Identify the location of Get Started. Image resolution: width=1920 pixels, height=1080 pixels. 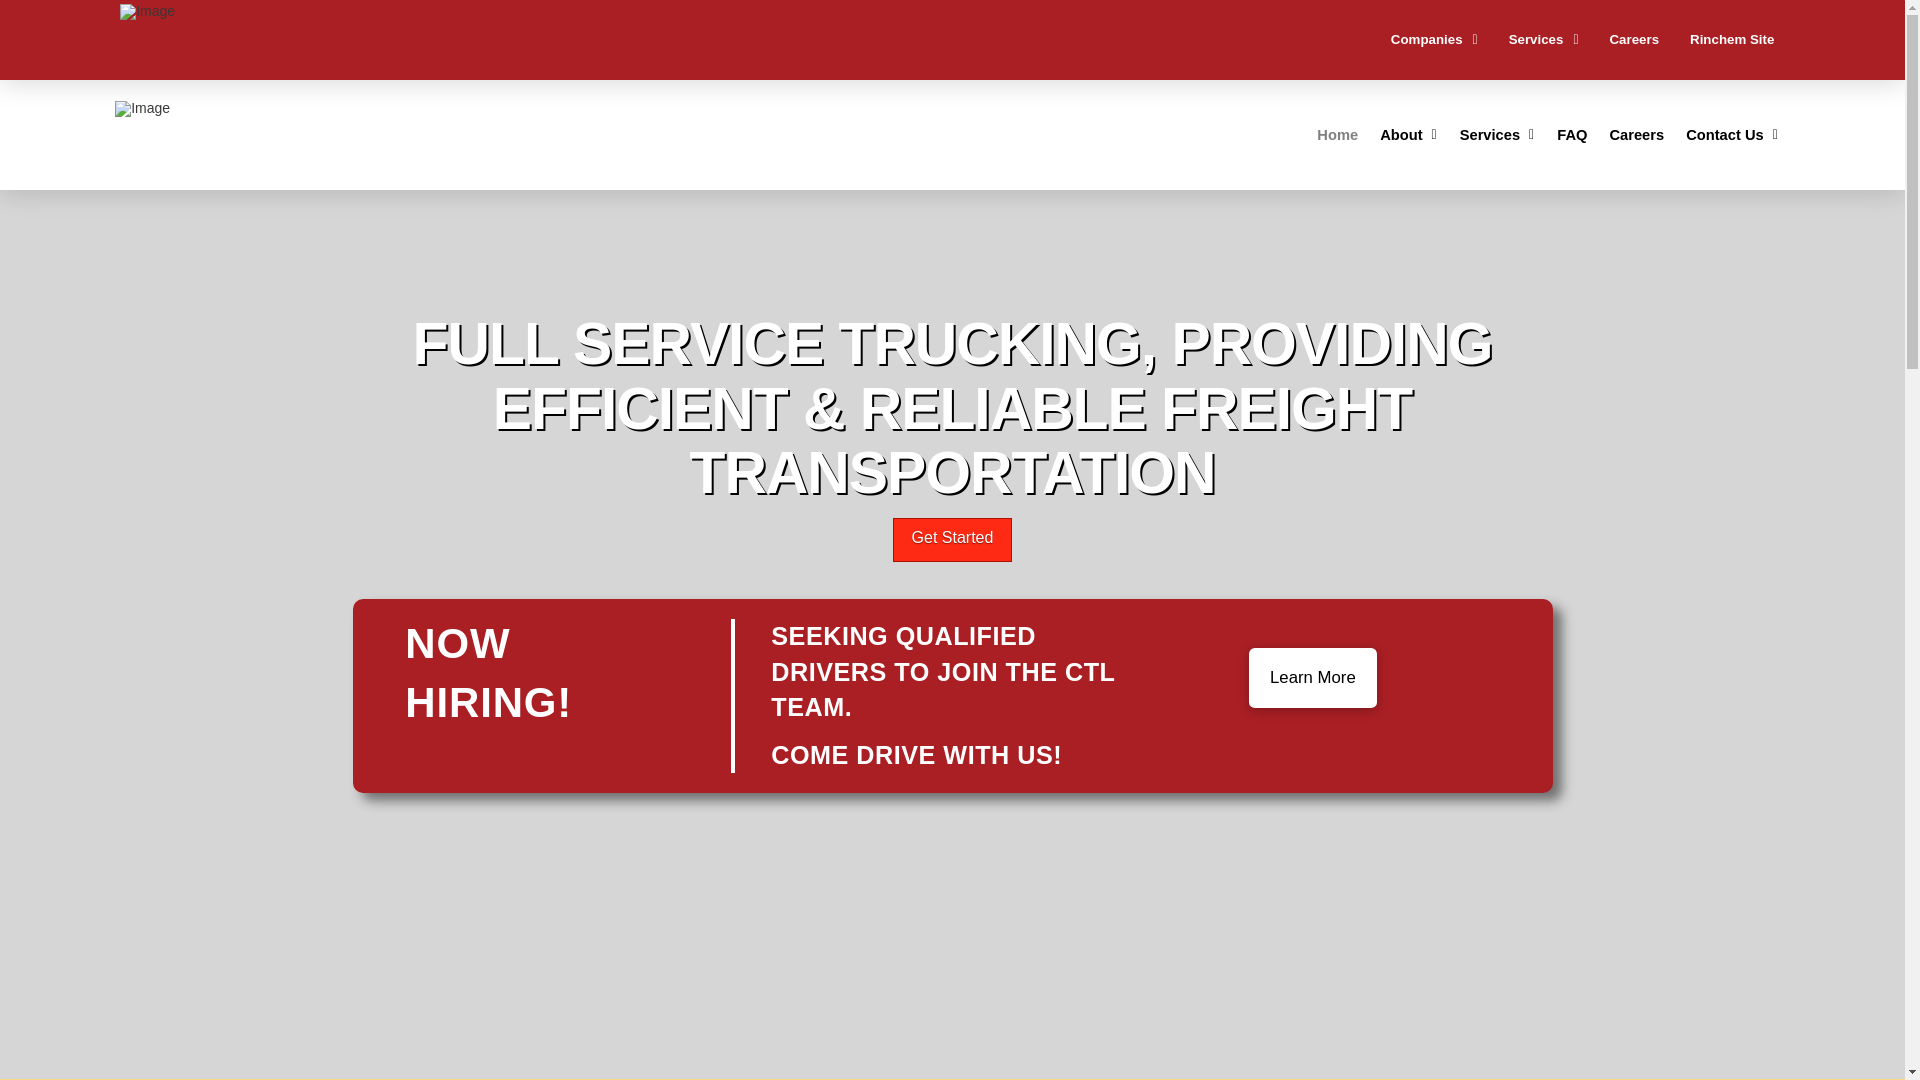
(952, 540).